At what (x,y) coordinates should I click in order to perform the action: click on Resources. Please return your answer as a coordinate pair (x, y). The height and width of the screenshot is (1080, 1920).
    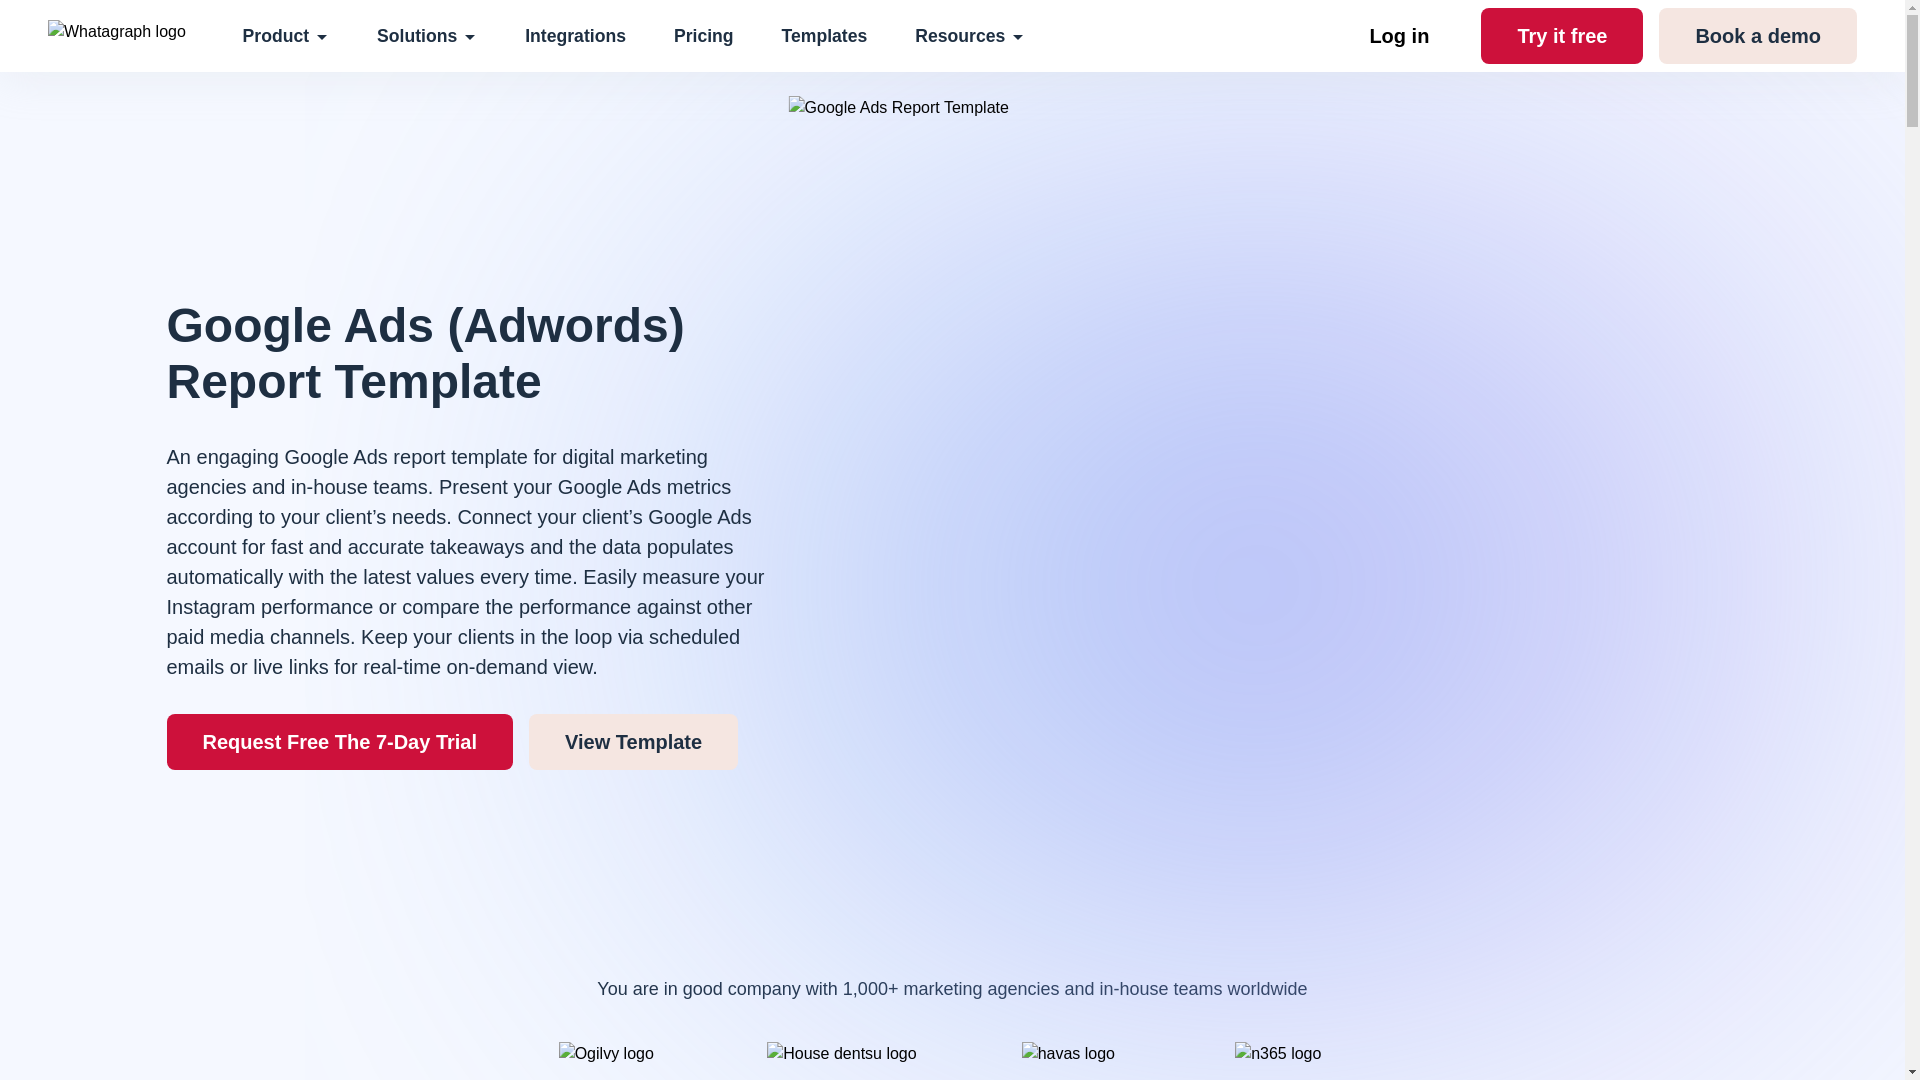
    Looking at the image, I should click on (970, 36).